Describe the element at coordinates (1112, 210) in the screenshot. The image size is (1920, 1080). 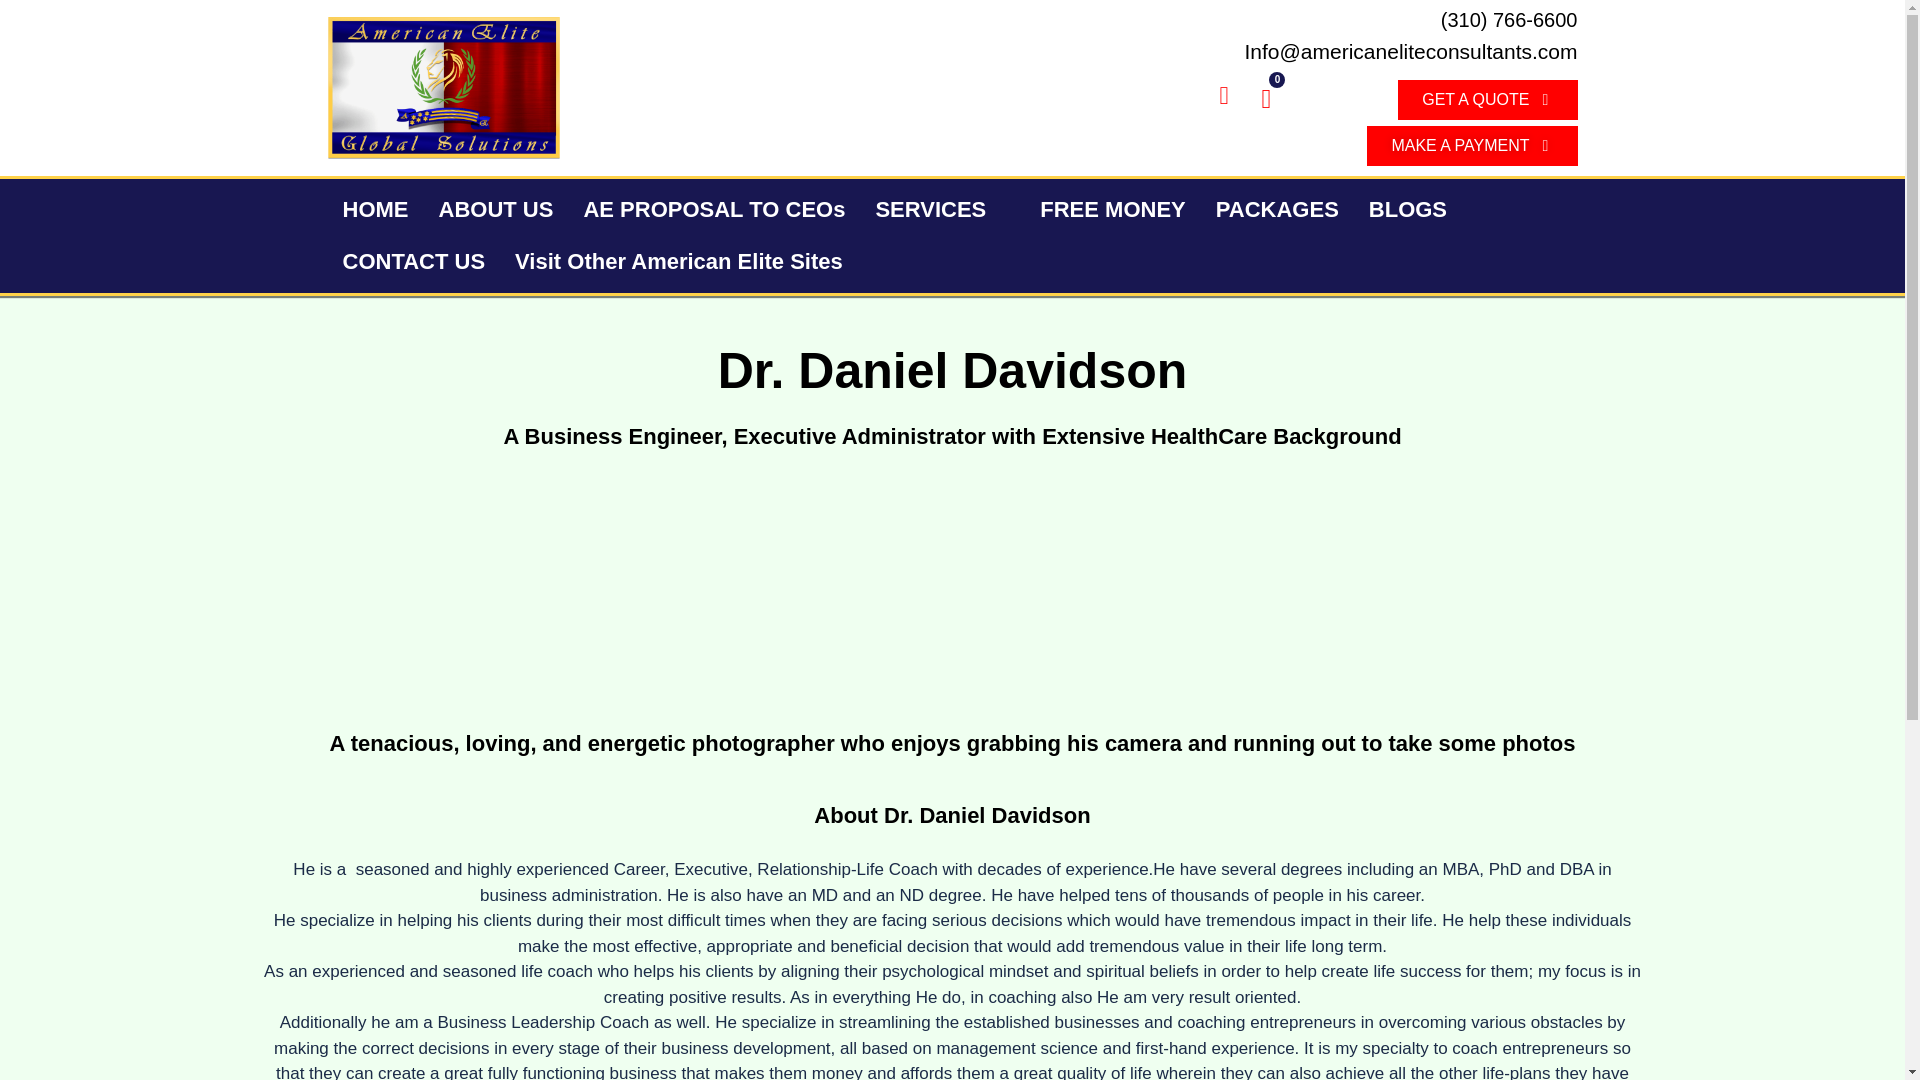
I see `FREE MONEY` at that location.